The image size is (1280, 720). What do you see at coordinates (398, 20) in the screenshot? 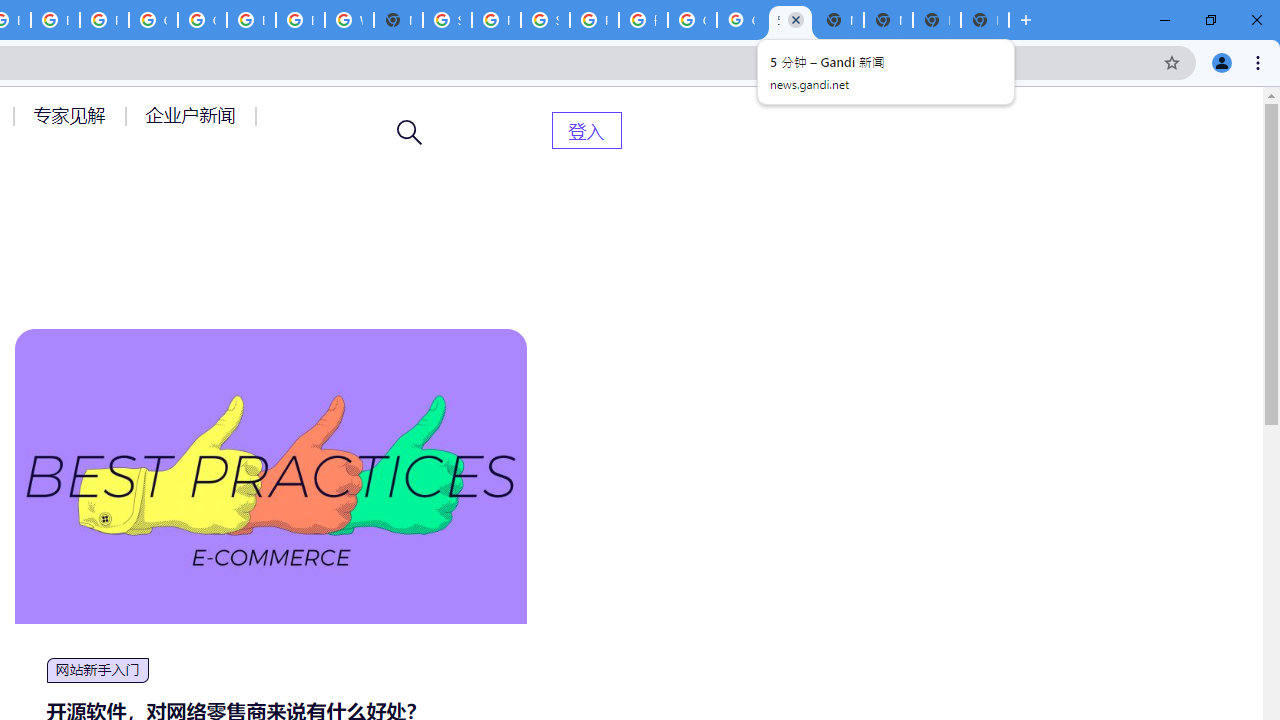
I see `New Tab` at bounding box center [398, 20].